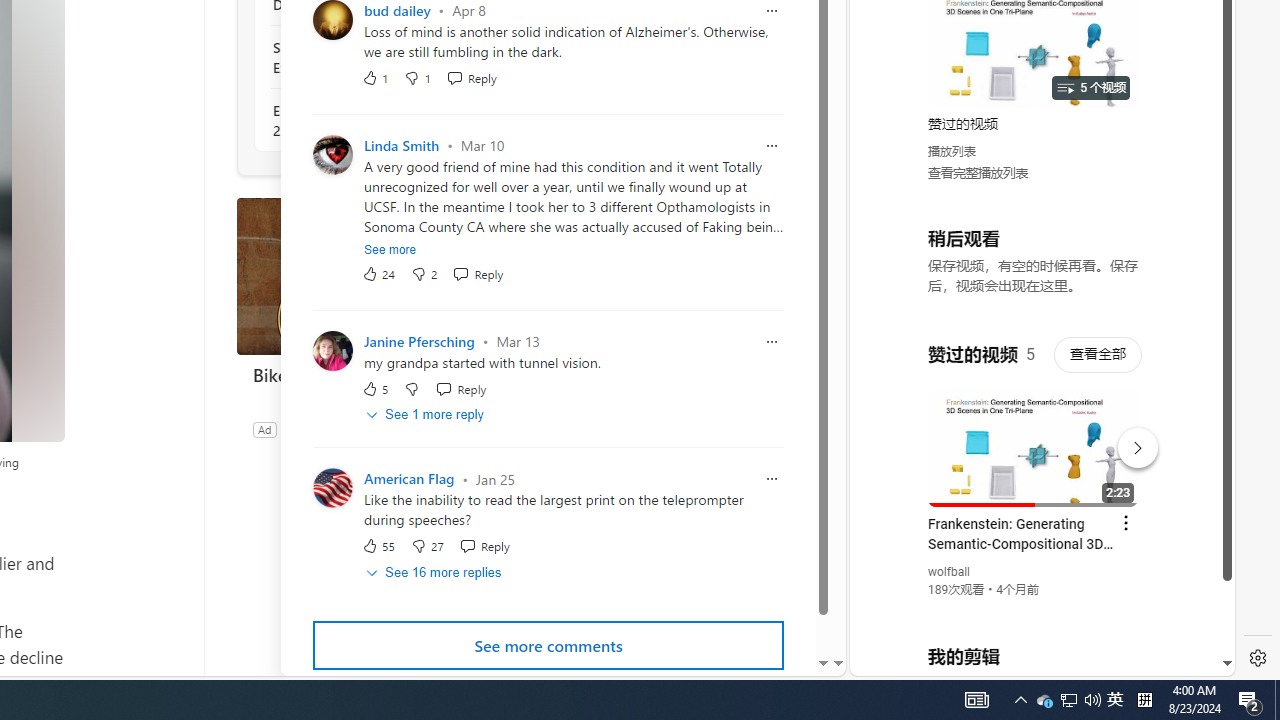 The height and width of the screenshot is (720, 1280). I want to click on 5 Like, so click(375, 388).